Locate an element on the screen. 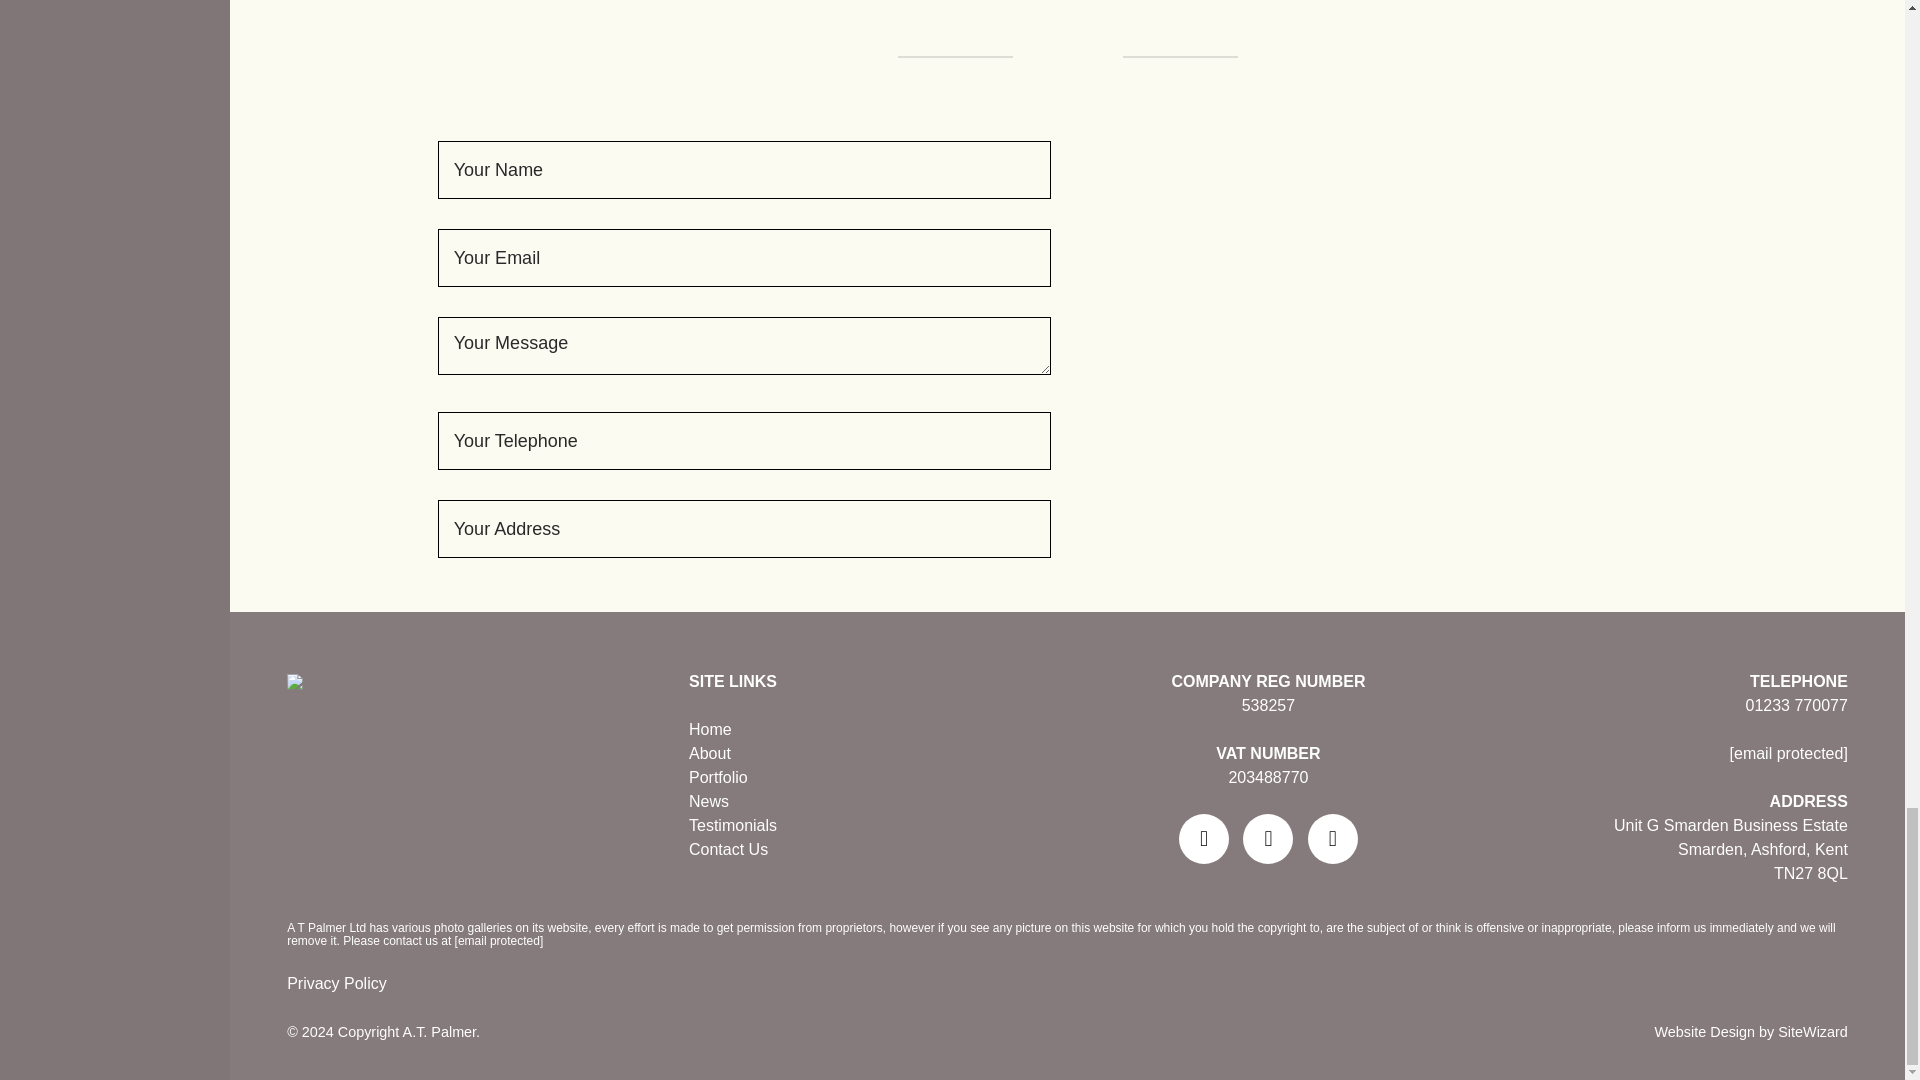 Image resolution: width=1920 pixels, height=1080 pixels. Testimonials is located at coordinates (733, 824).